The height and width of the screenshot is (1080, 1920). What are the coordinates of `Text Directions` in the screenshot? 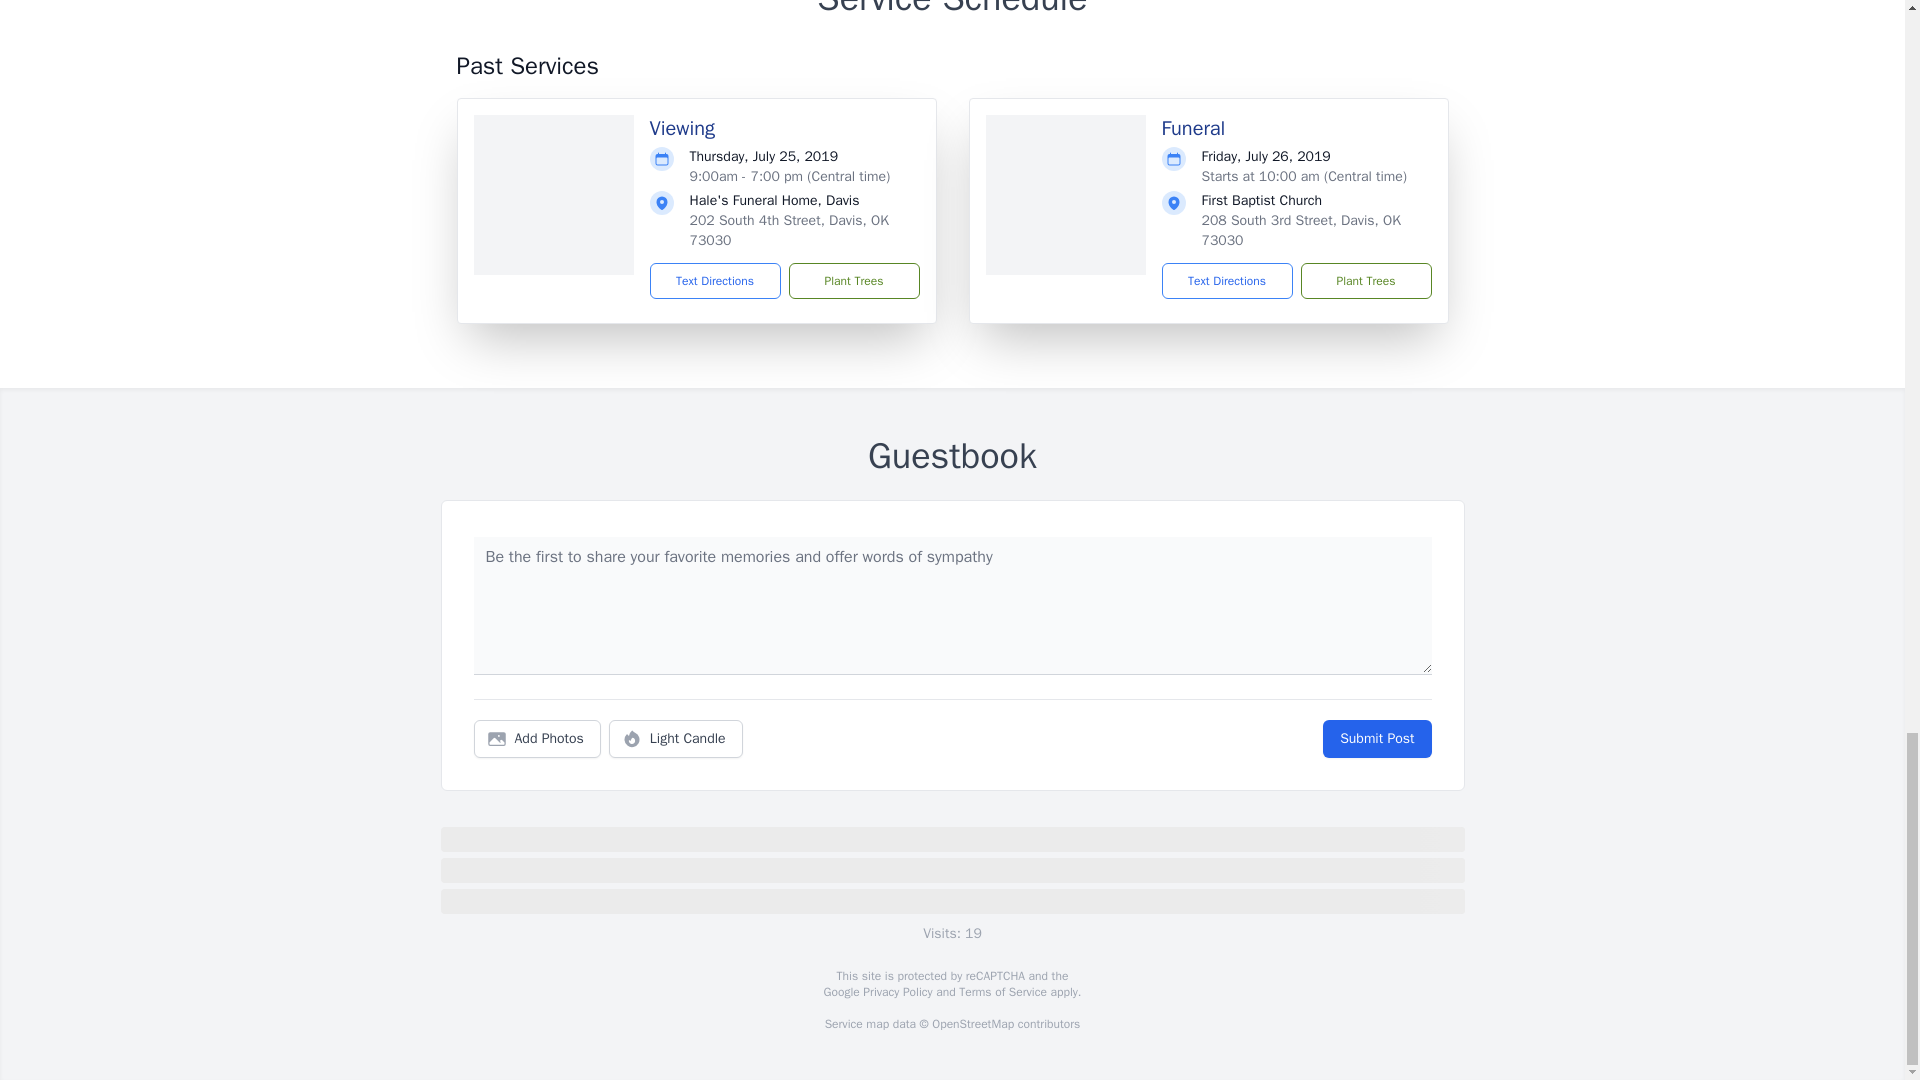 It's located at (716, 281).